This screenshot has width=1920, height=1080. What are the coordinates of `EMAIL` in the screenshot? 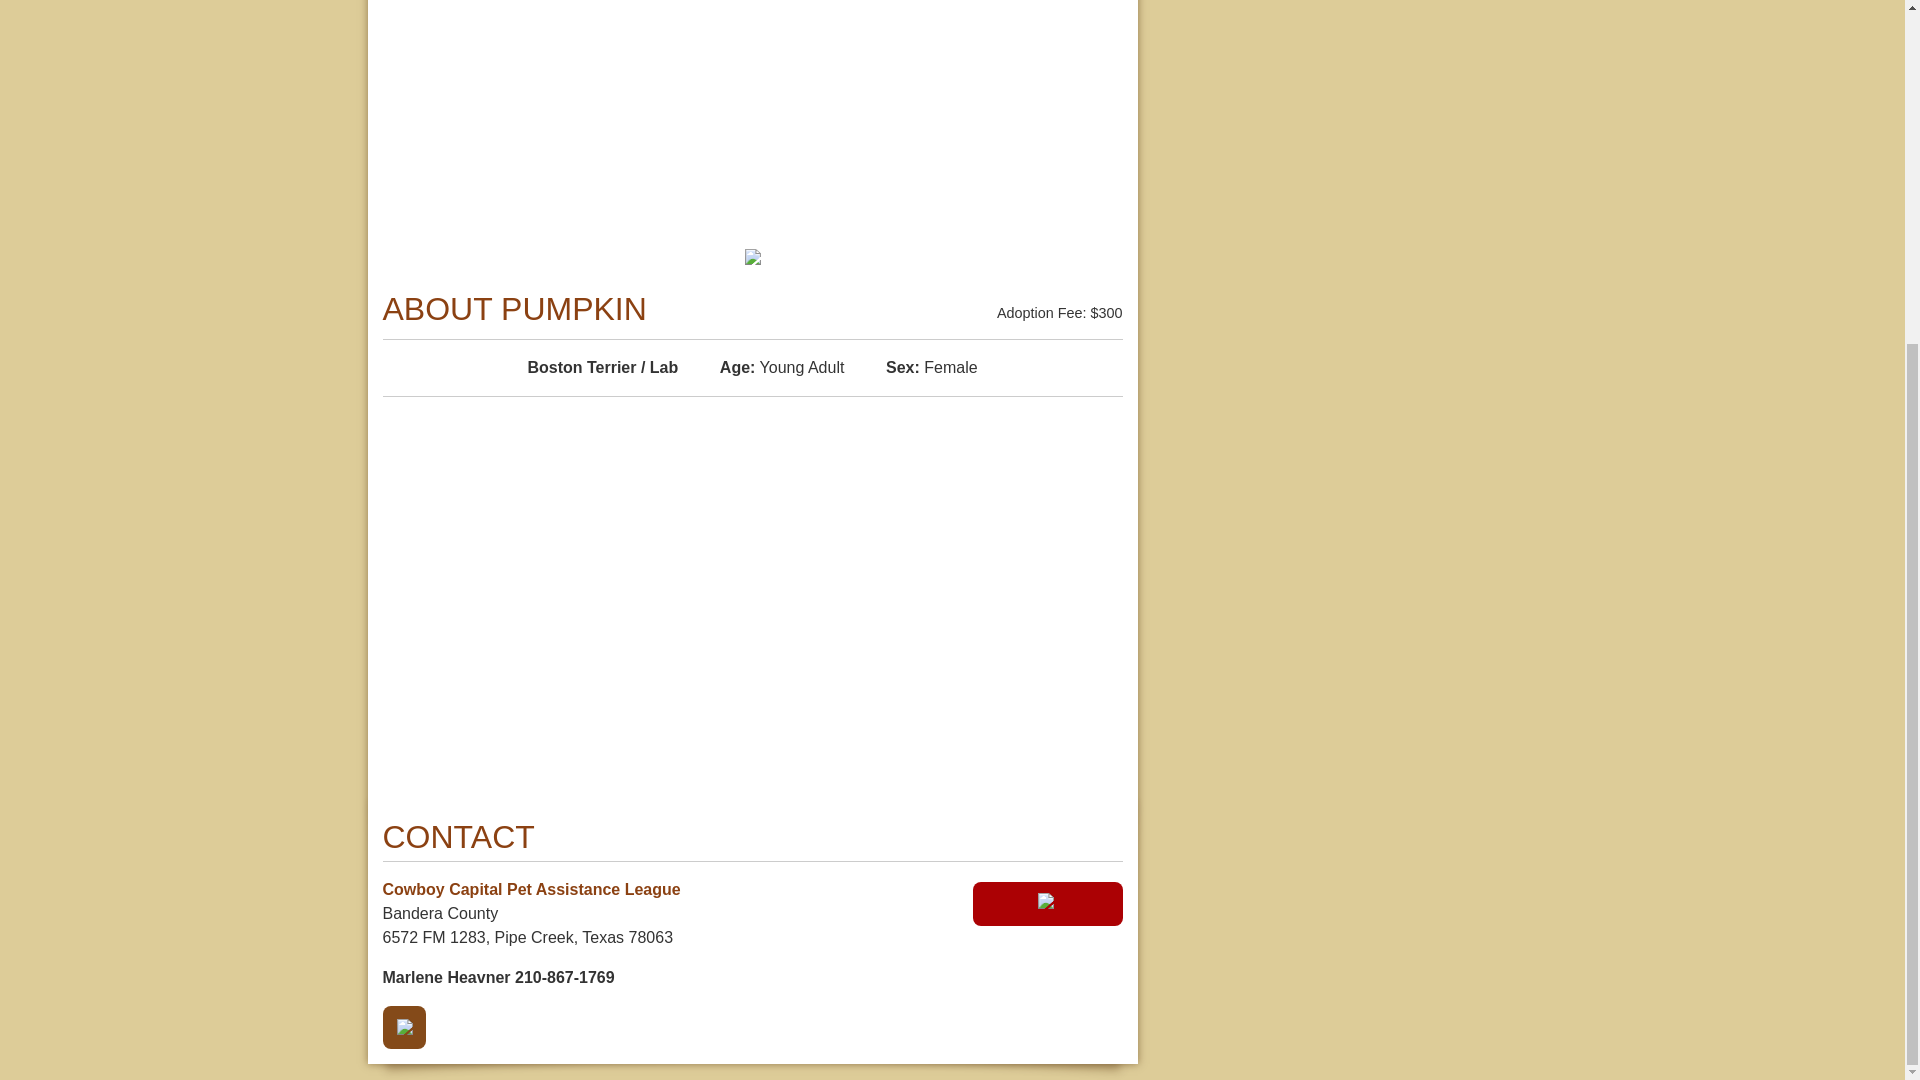 It's located at (403, 1026).